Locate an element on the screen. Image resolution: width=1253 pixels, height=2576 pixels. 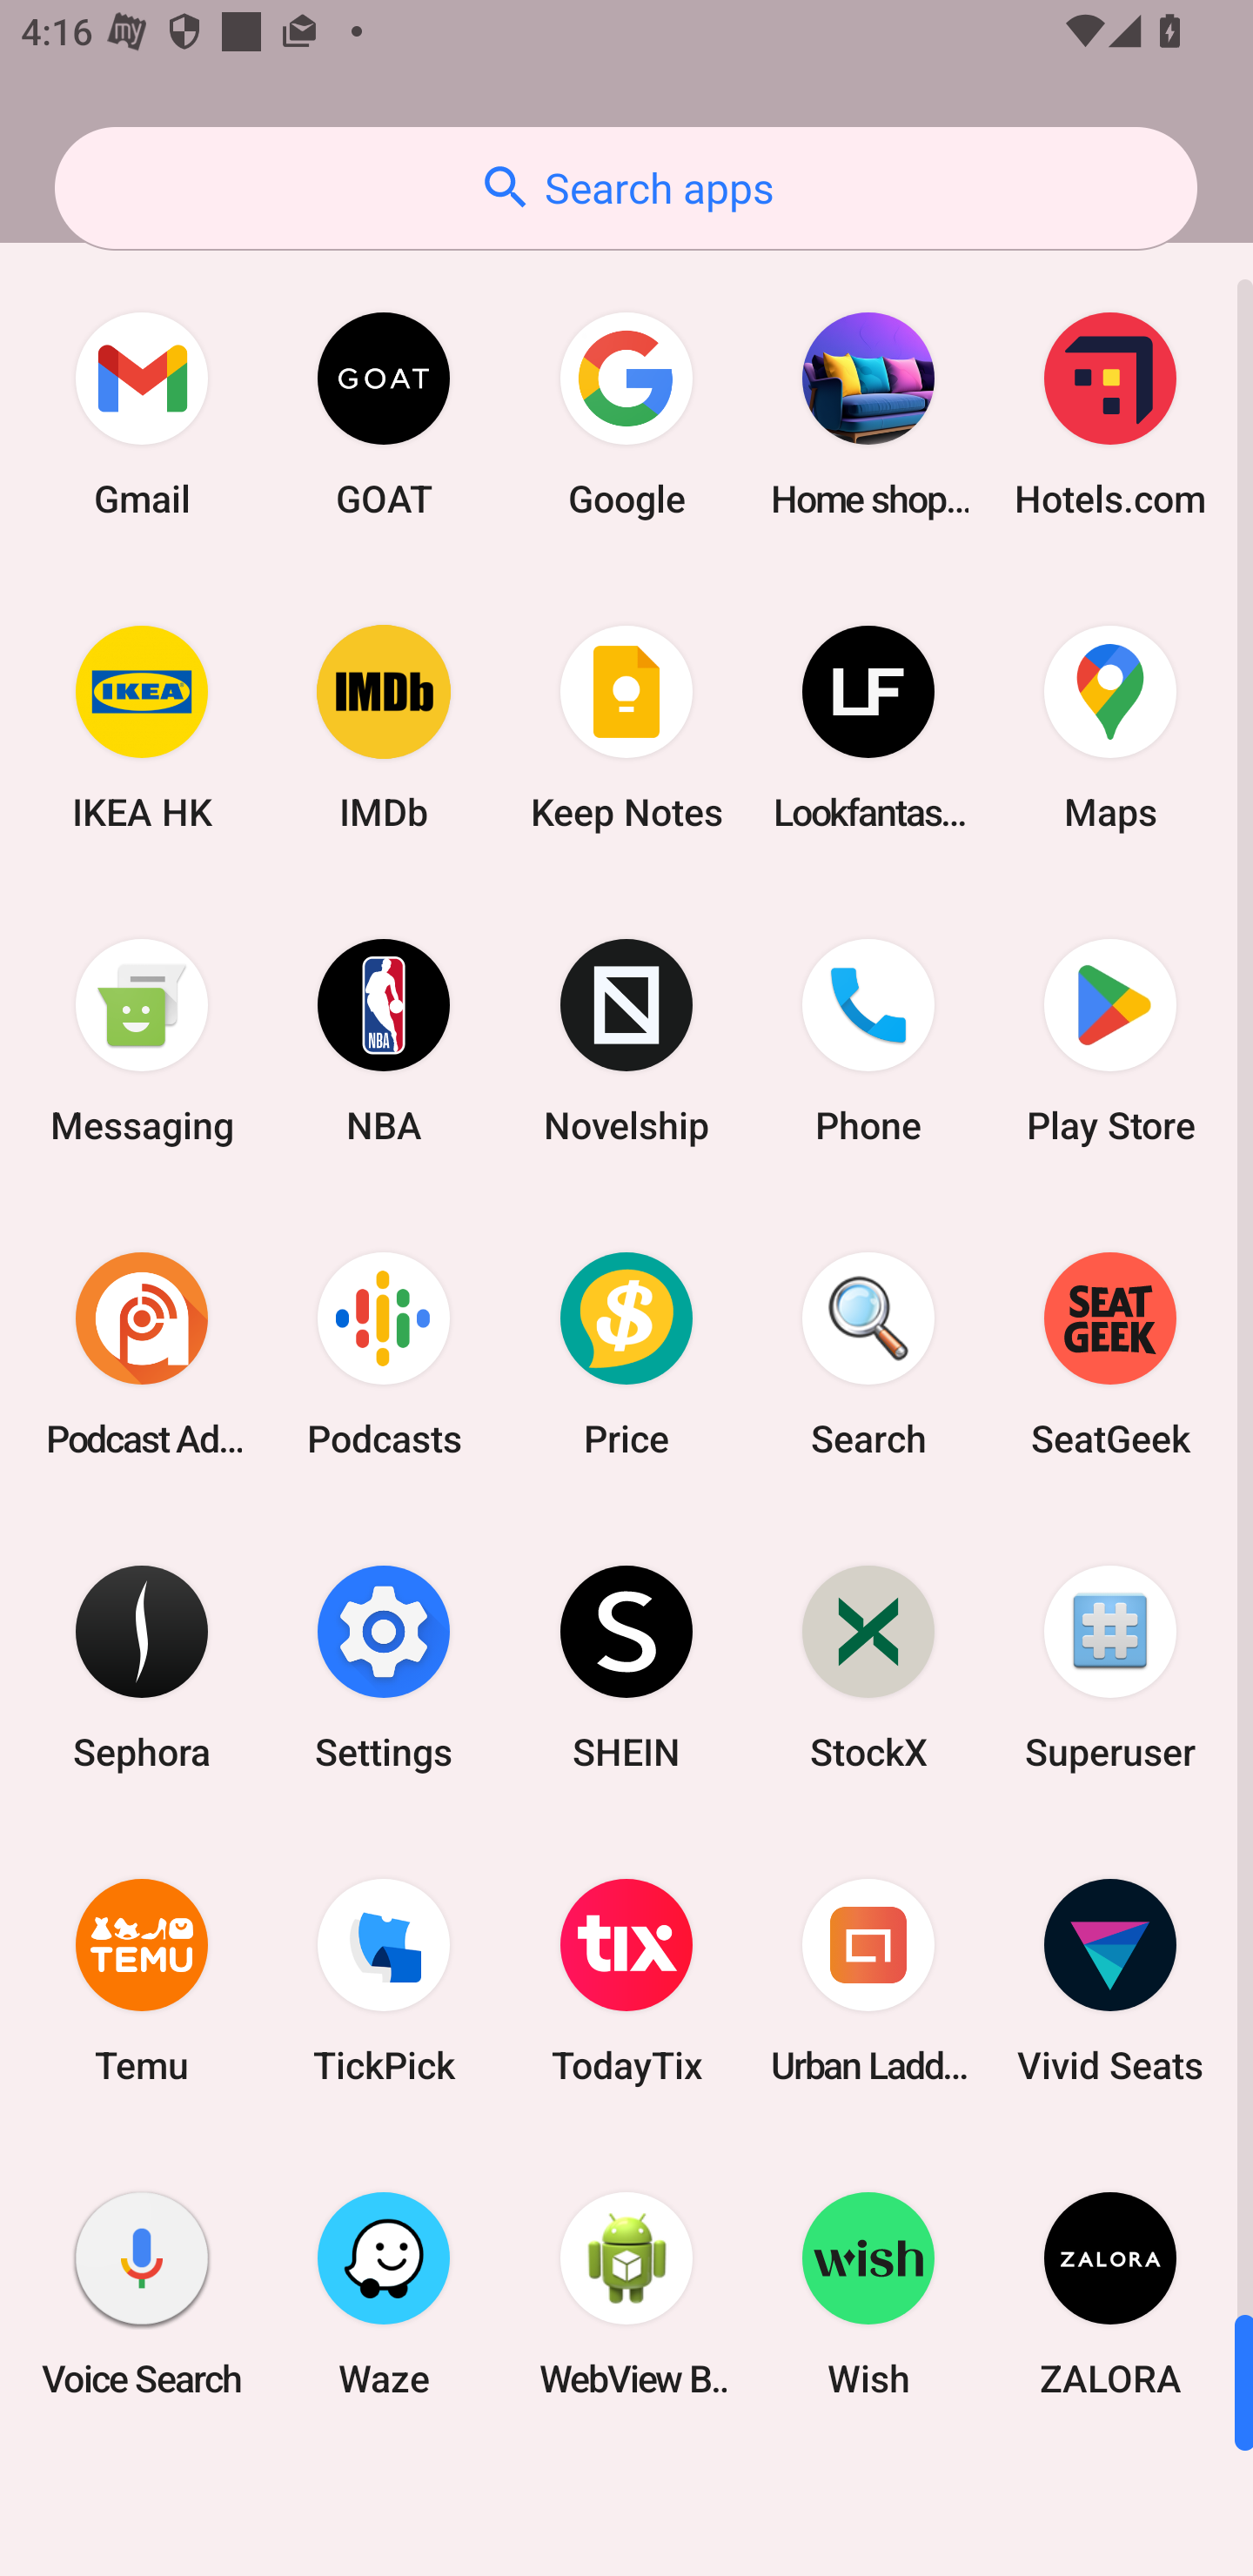
Temu is located at coordinates (142, 1981).